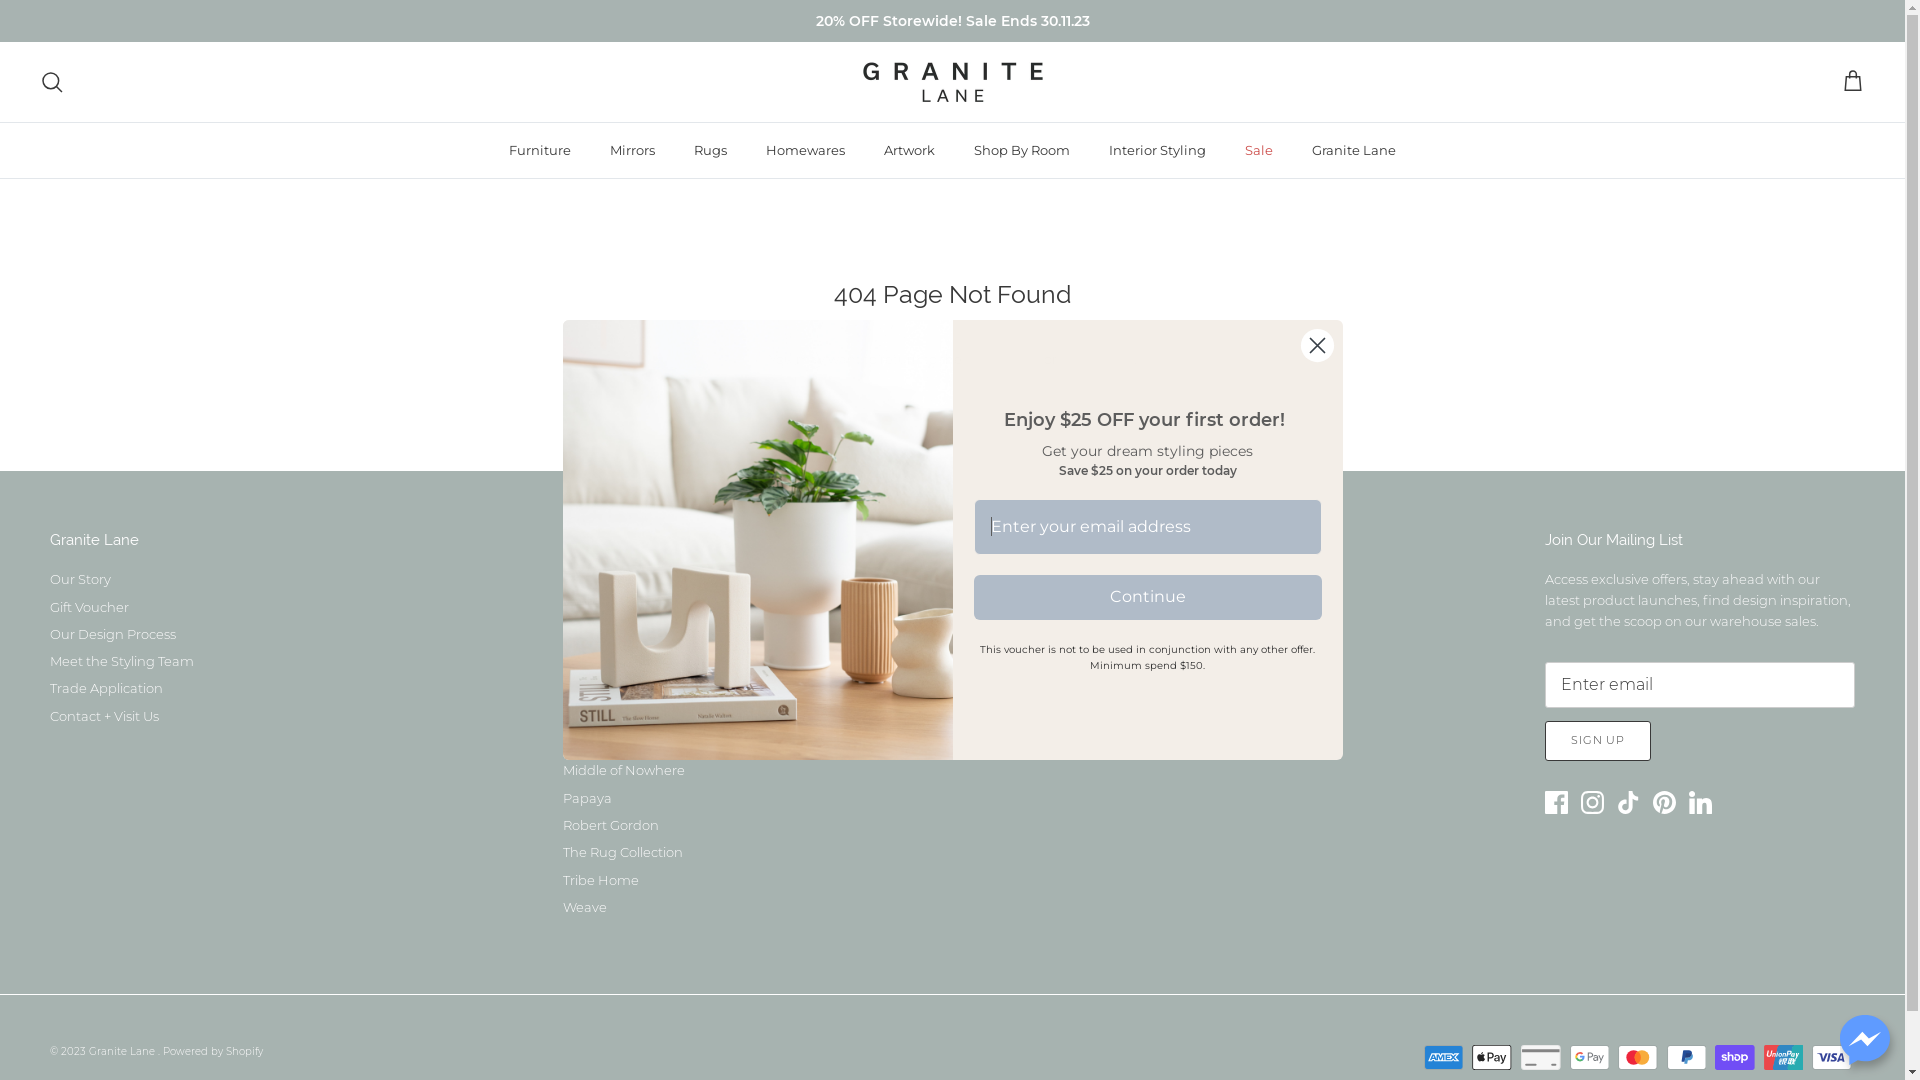  I want to click on Submit, so click(50, 19).